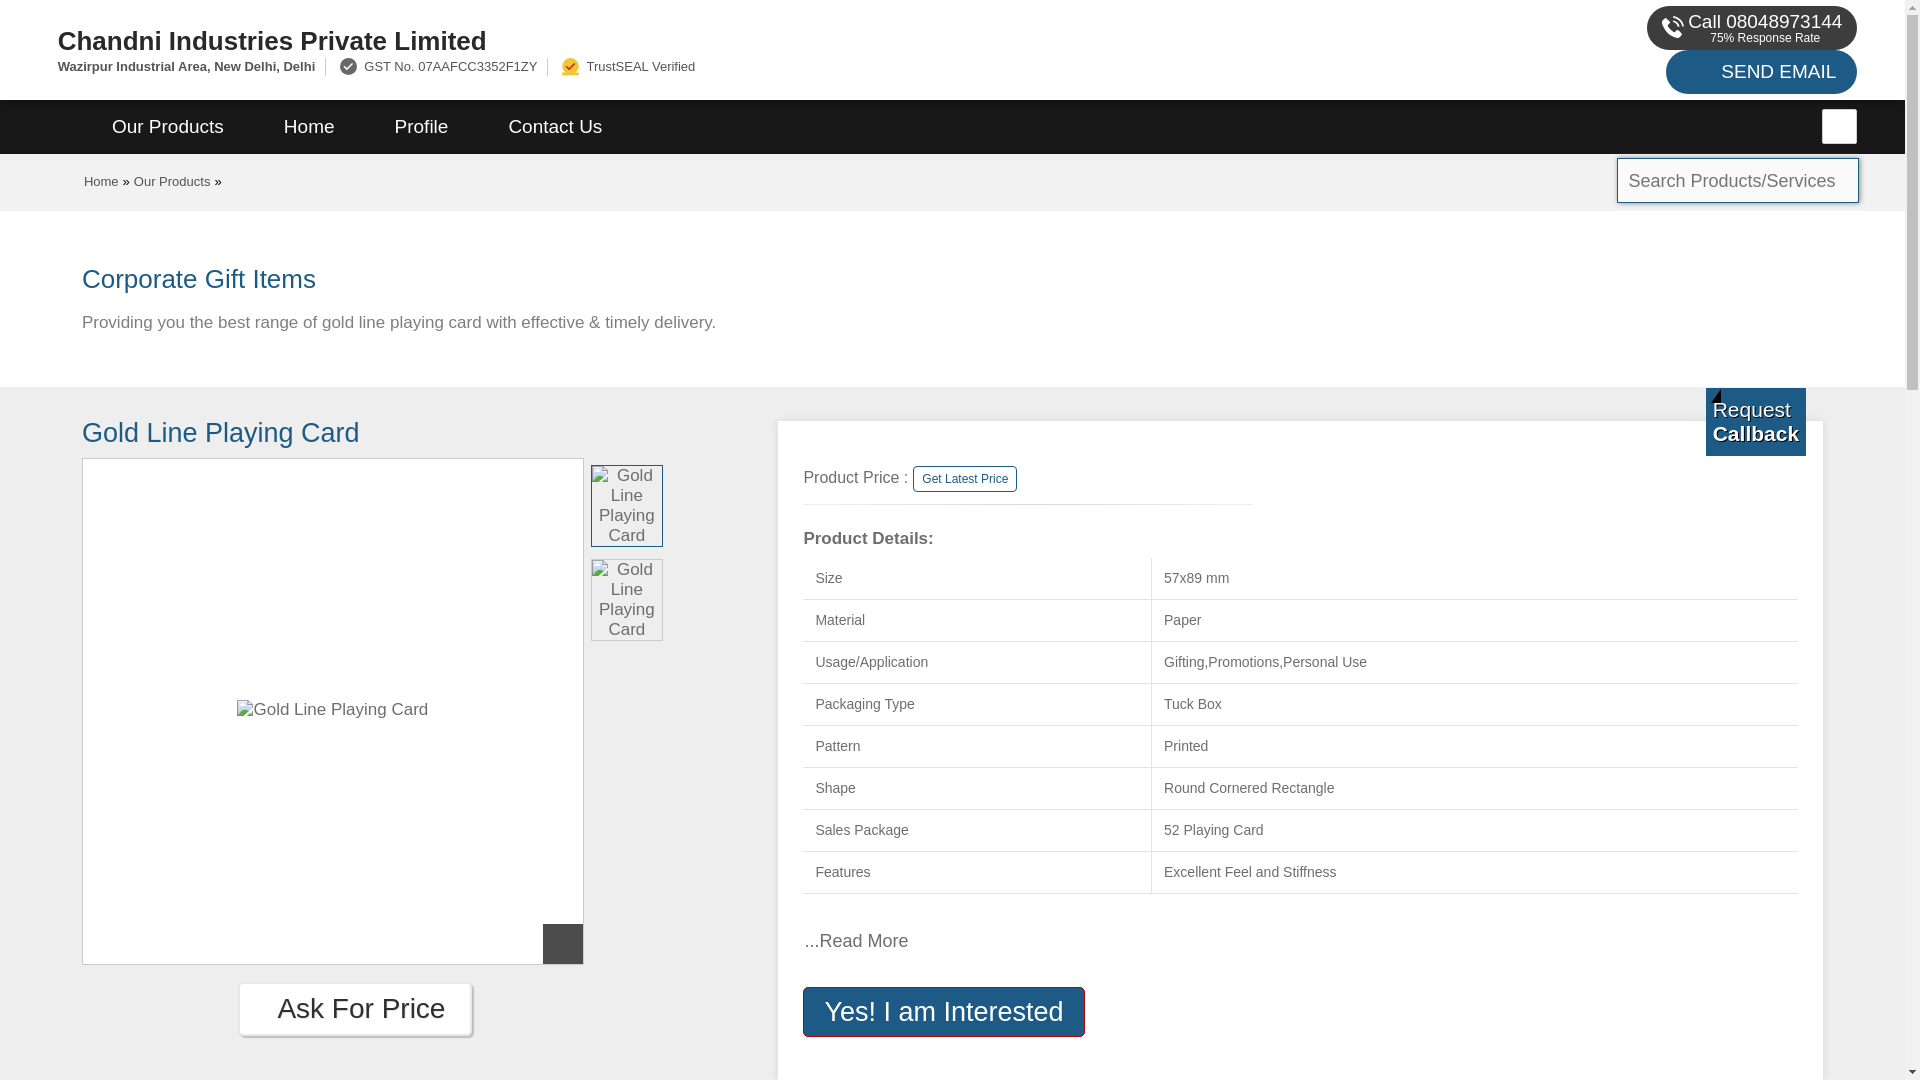  I want to click on Profile, so click(421, 127).